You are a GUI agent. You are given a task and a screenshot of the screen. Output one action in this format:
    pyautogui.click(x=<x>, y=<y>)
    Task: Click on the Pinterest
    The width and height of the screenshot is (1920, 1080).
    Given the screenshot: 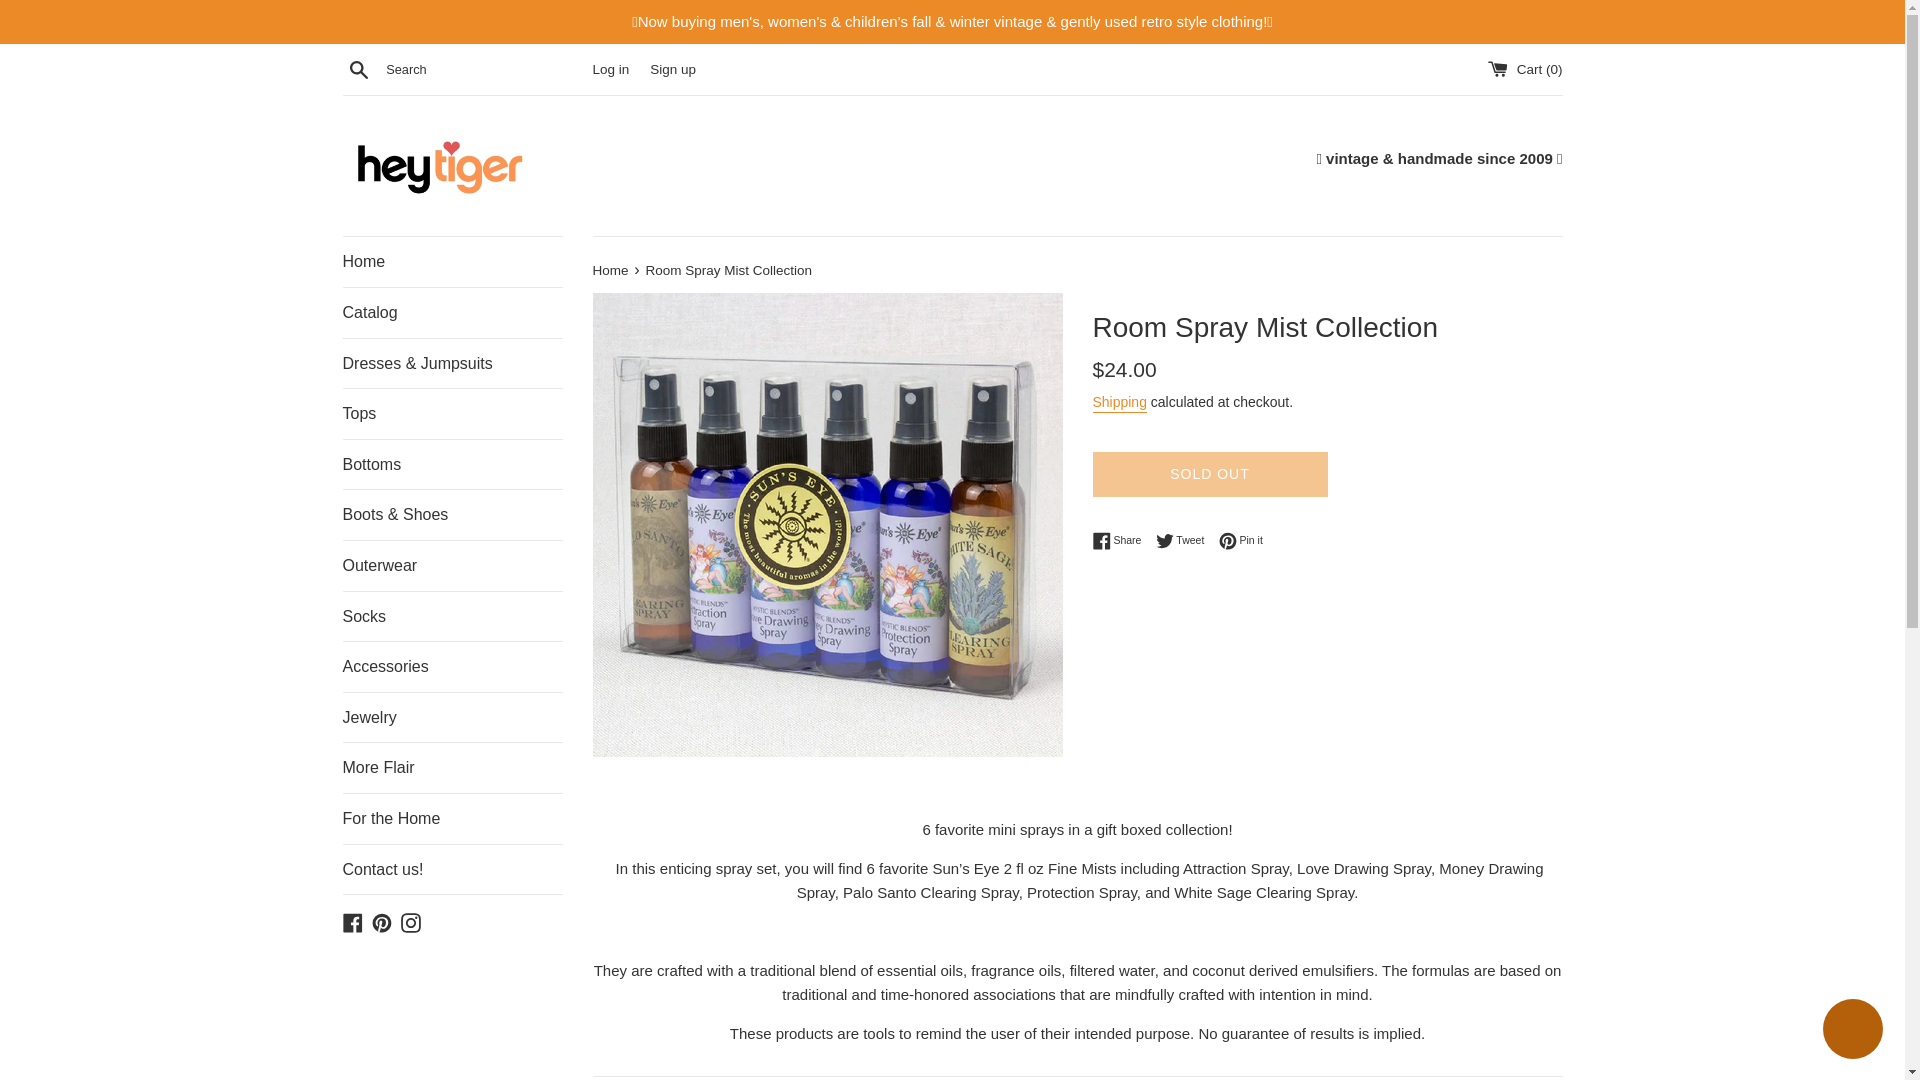 What is the action you would take?
    pyautogui.click(x=1241, y=540)
    